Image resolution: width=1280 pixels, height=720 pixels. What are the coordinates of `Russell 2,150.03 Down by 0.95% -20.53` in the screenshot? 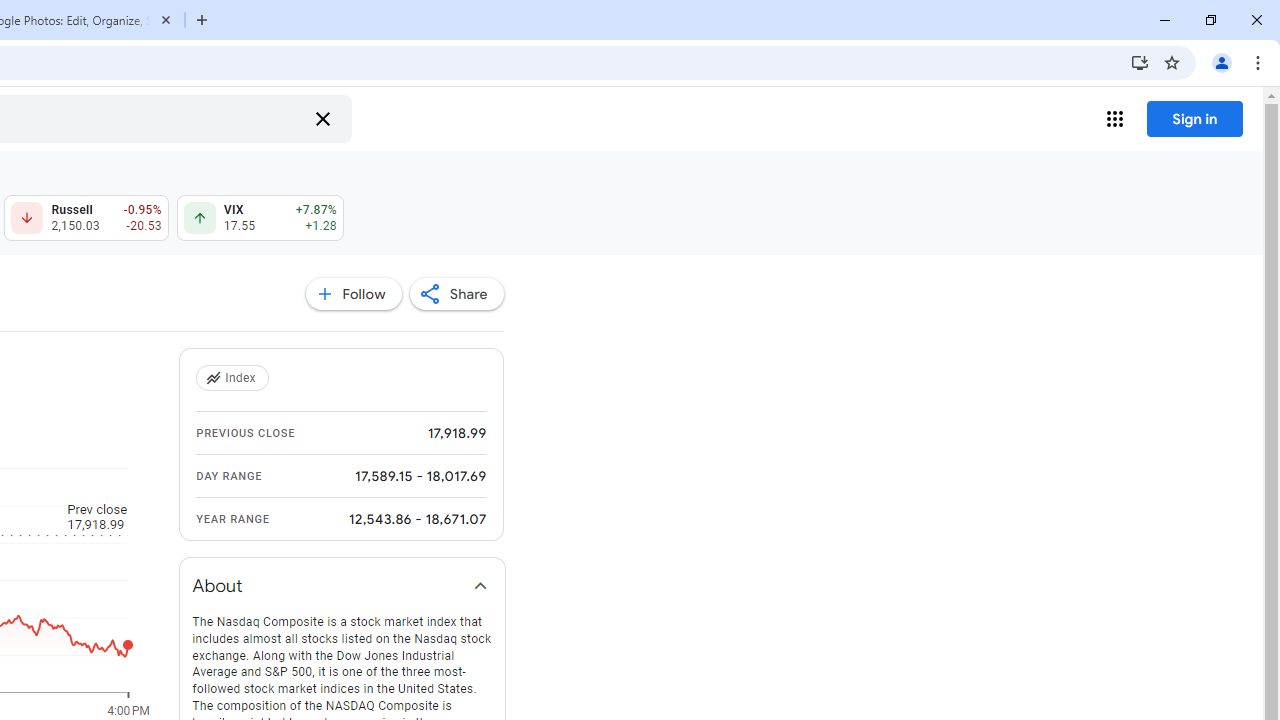 It's located at (86, 218).